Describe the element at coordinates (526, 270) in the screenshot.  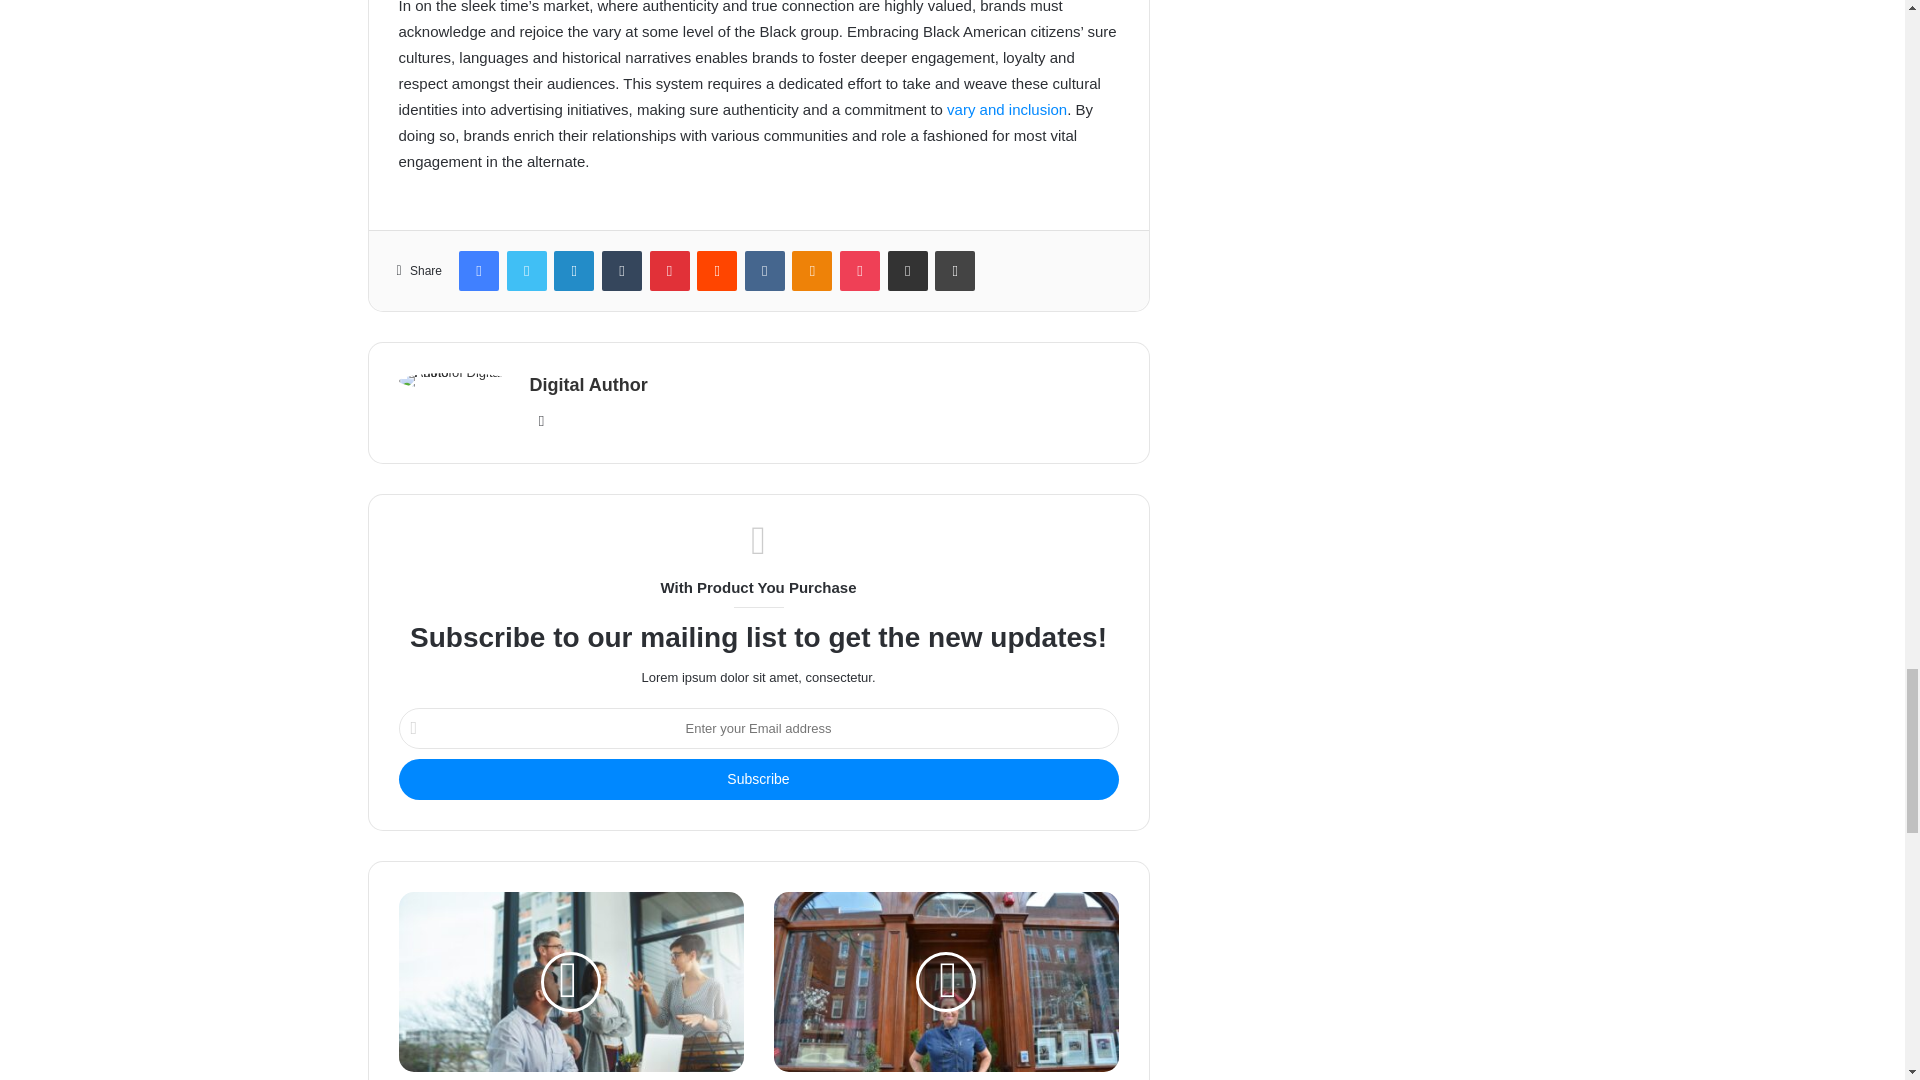
I see `Twitter` at that location.